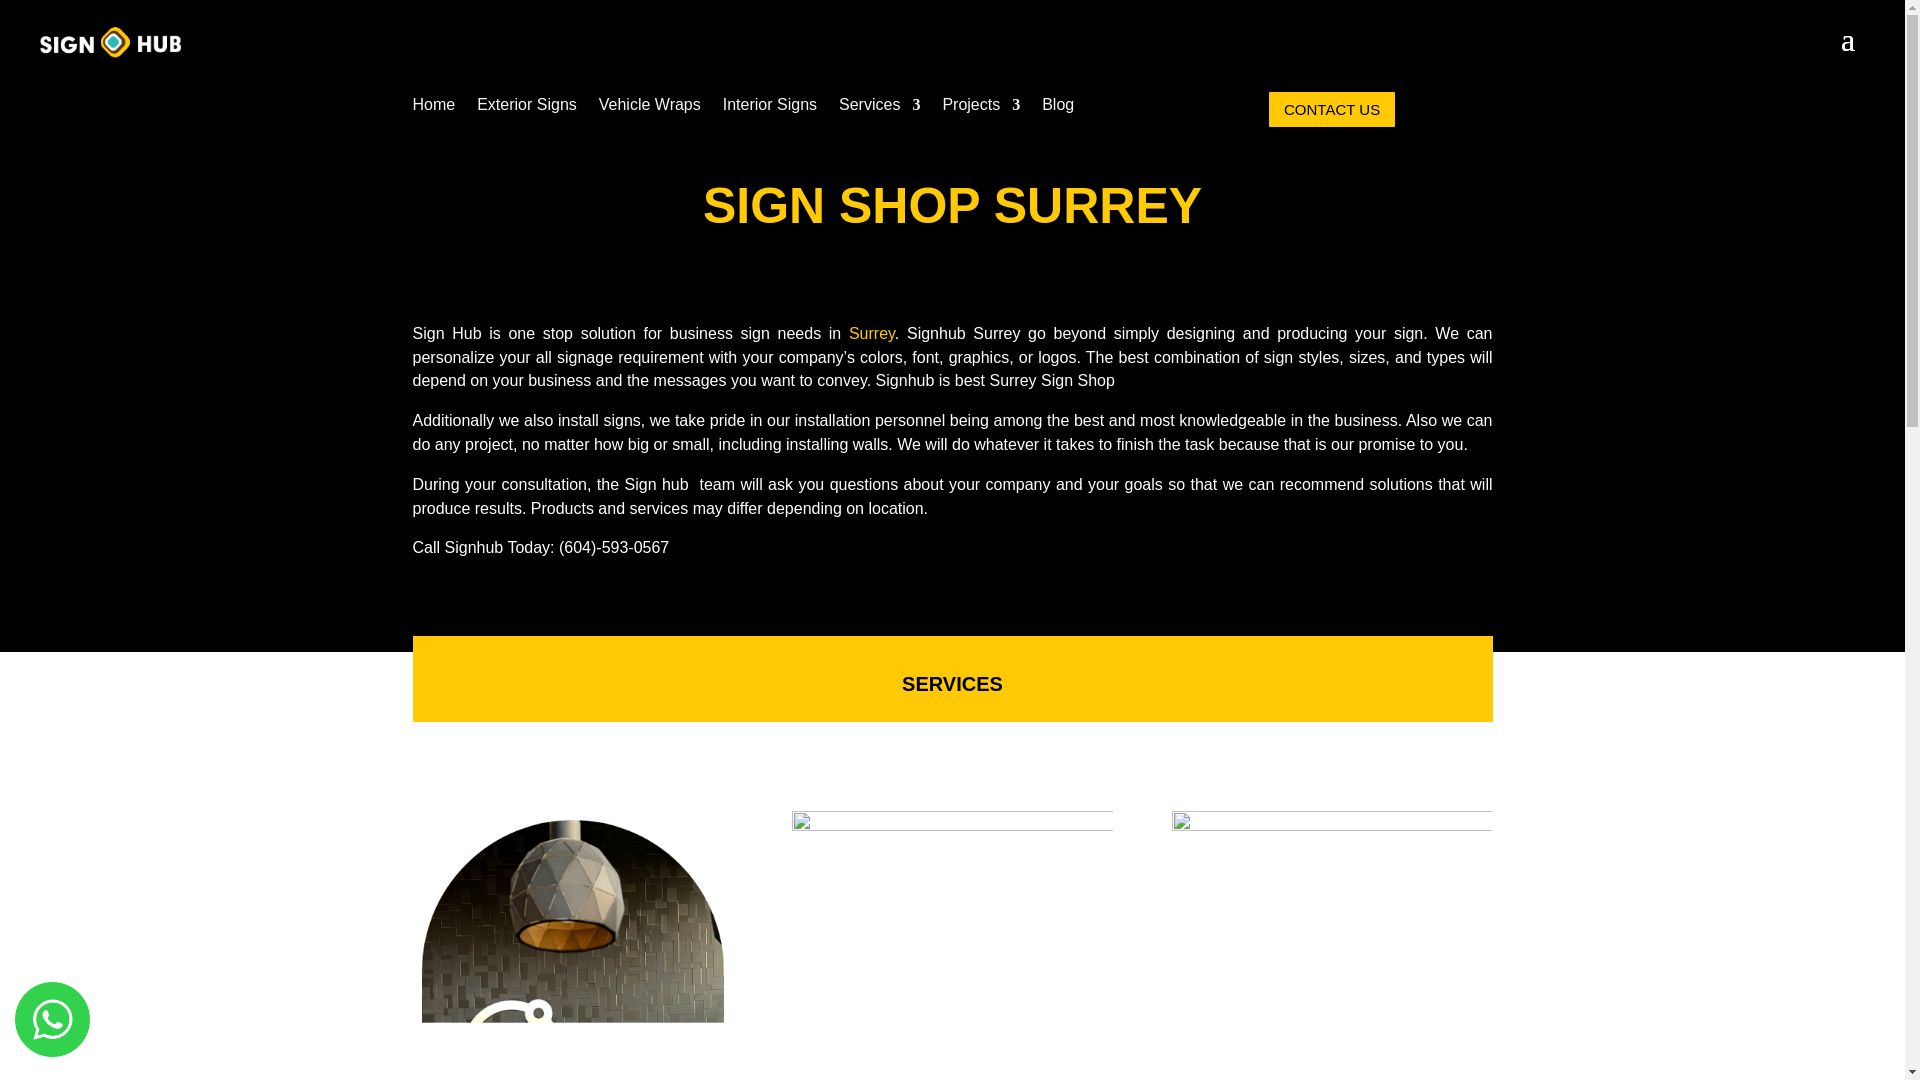 The height and width of the screenshot is (1080, 1920). Describe the element at coordinates (650, 108) in the screenshot. I see `Vehicle Wraps` at that location.